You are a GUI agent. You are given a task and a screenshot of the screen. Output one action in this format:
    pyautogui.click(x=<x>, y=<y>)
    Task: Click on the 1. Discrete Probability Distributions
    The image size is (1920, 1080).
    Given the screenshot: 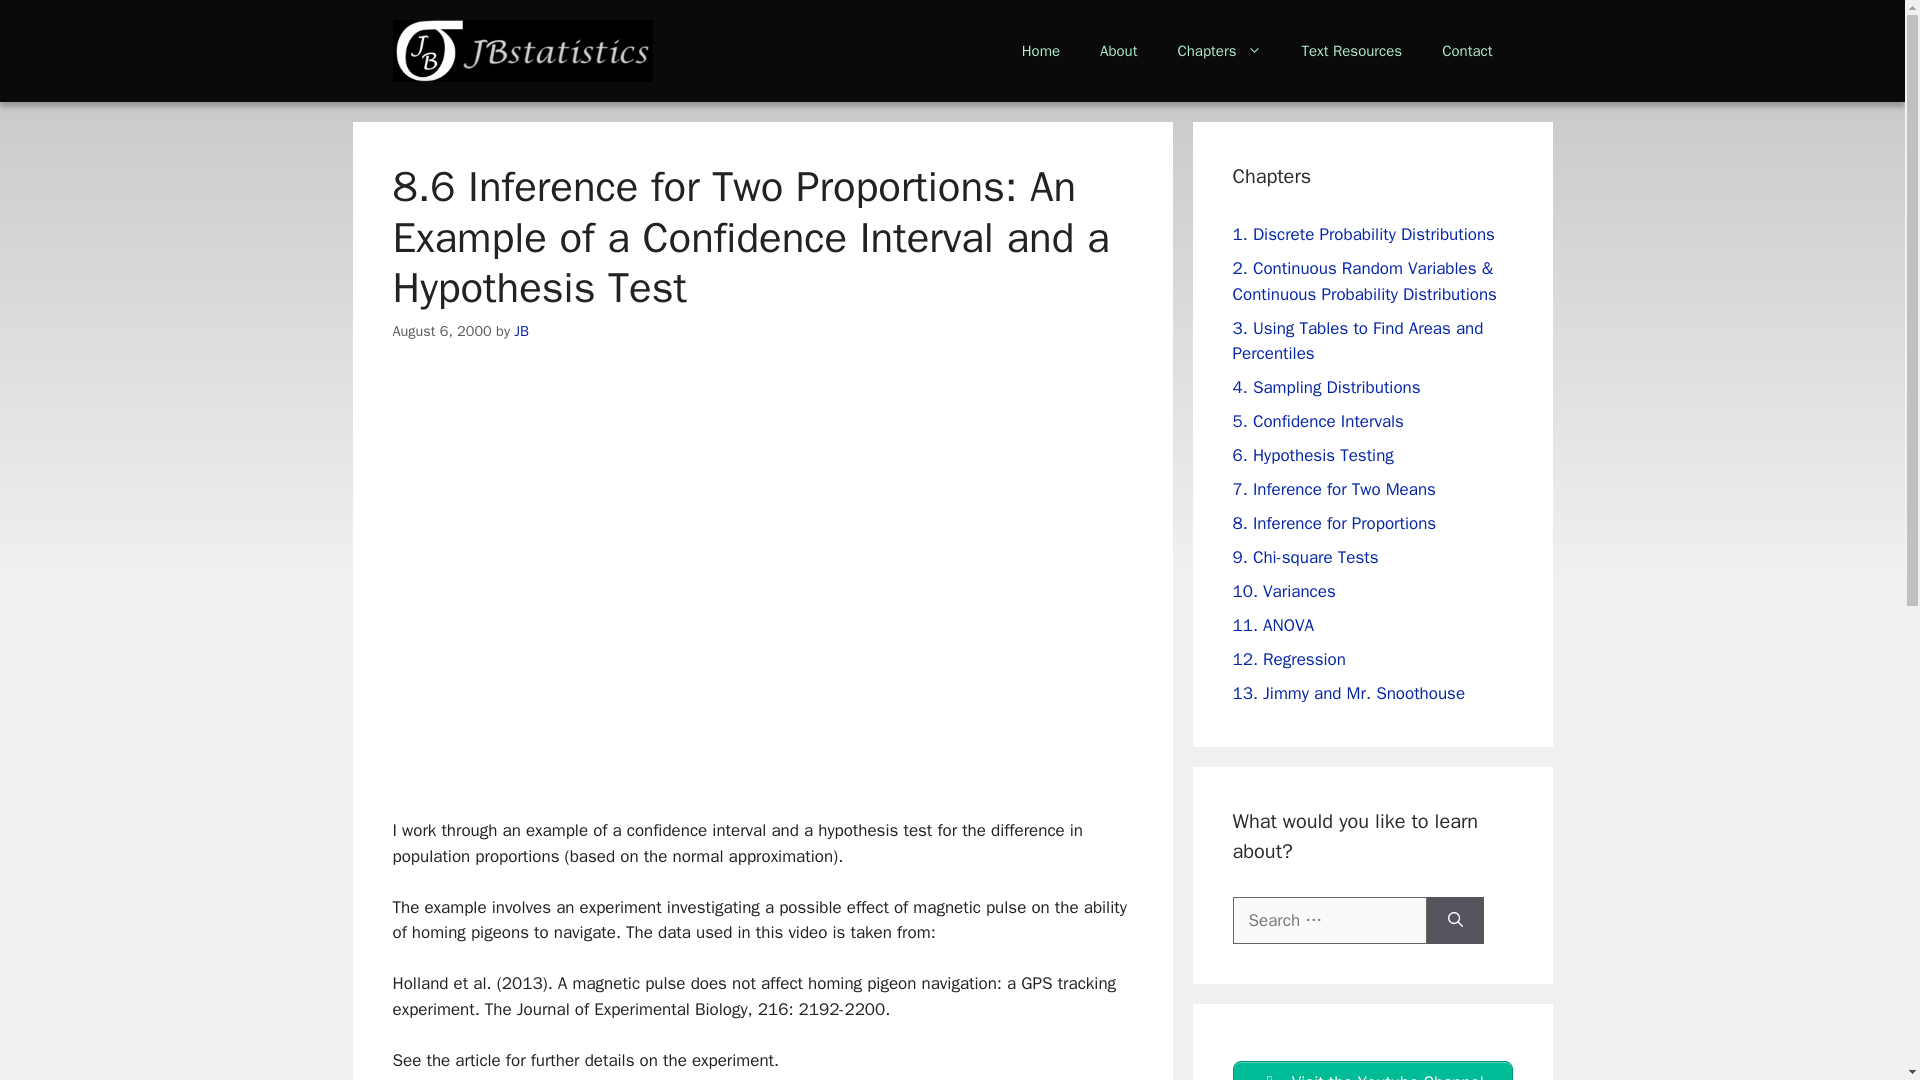 What is the action you would take?
    pyautogui.click(x=1362, y=234)
    